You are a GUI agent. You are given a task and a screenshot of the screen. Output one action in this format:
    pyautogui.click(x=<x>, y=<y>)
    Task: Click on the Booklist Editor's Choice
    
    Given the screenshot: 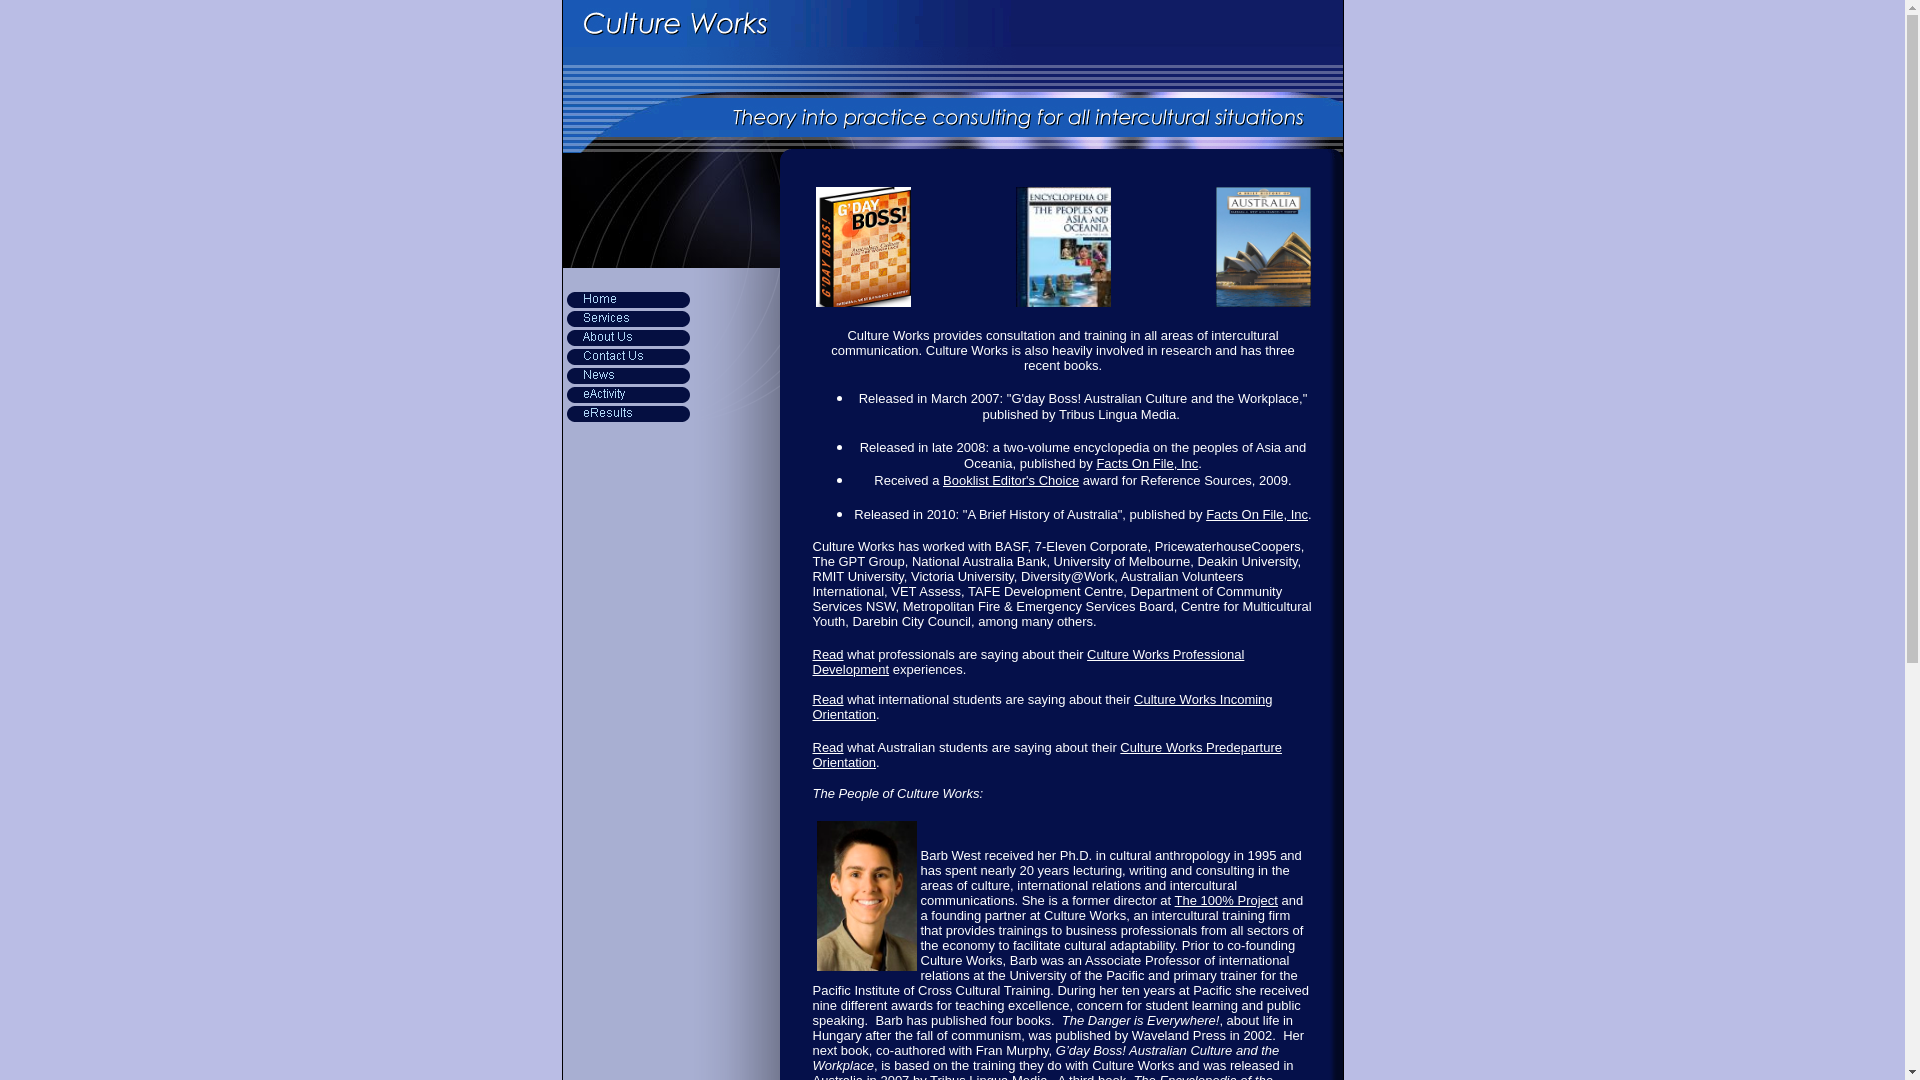 What is the action you would take?
    pyautogui.click(x=1011, y=480)
    